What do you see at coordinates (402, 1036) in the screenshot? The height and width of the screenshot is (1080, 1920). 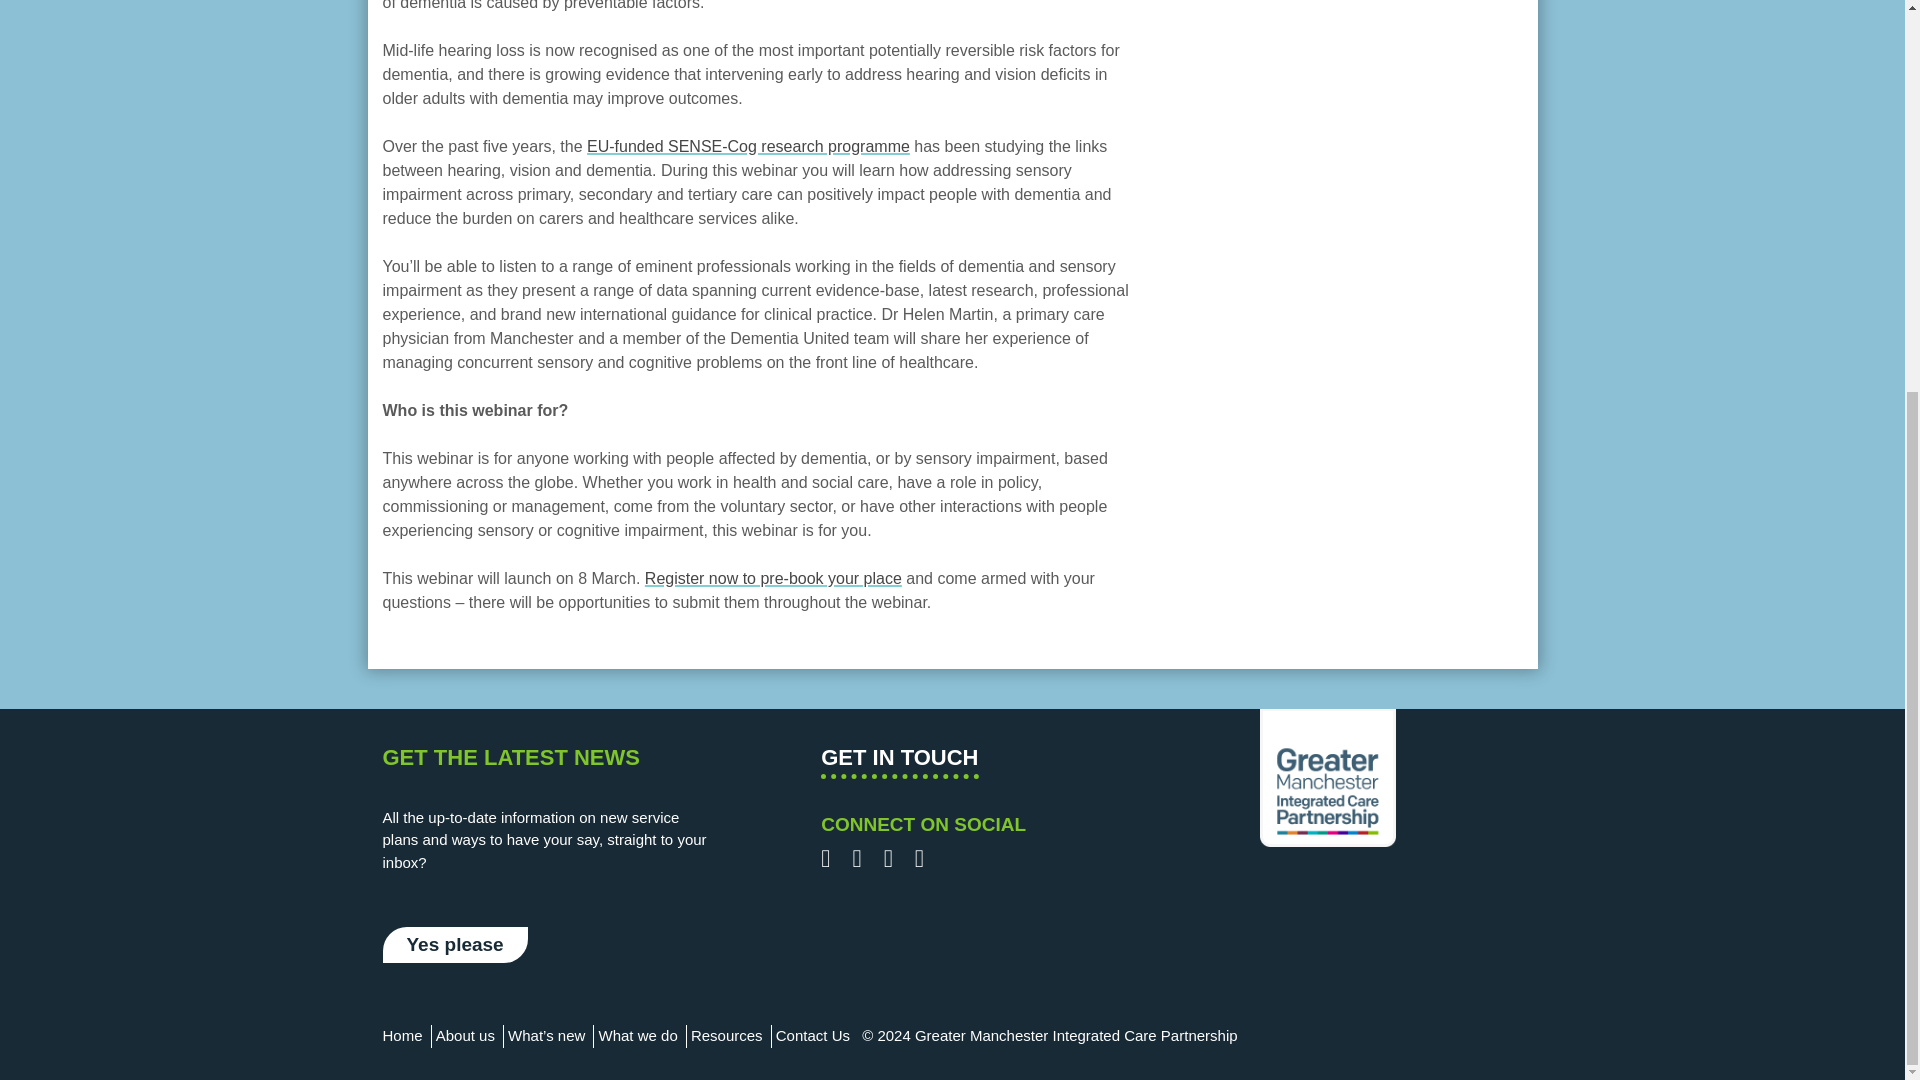 I see `Home` at bounding box center [402, 1036].